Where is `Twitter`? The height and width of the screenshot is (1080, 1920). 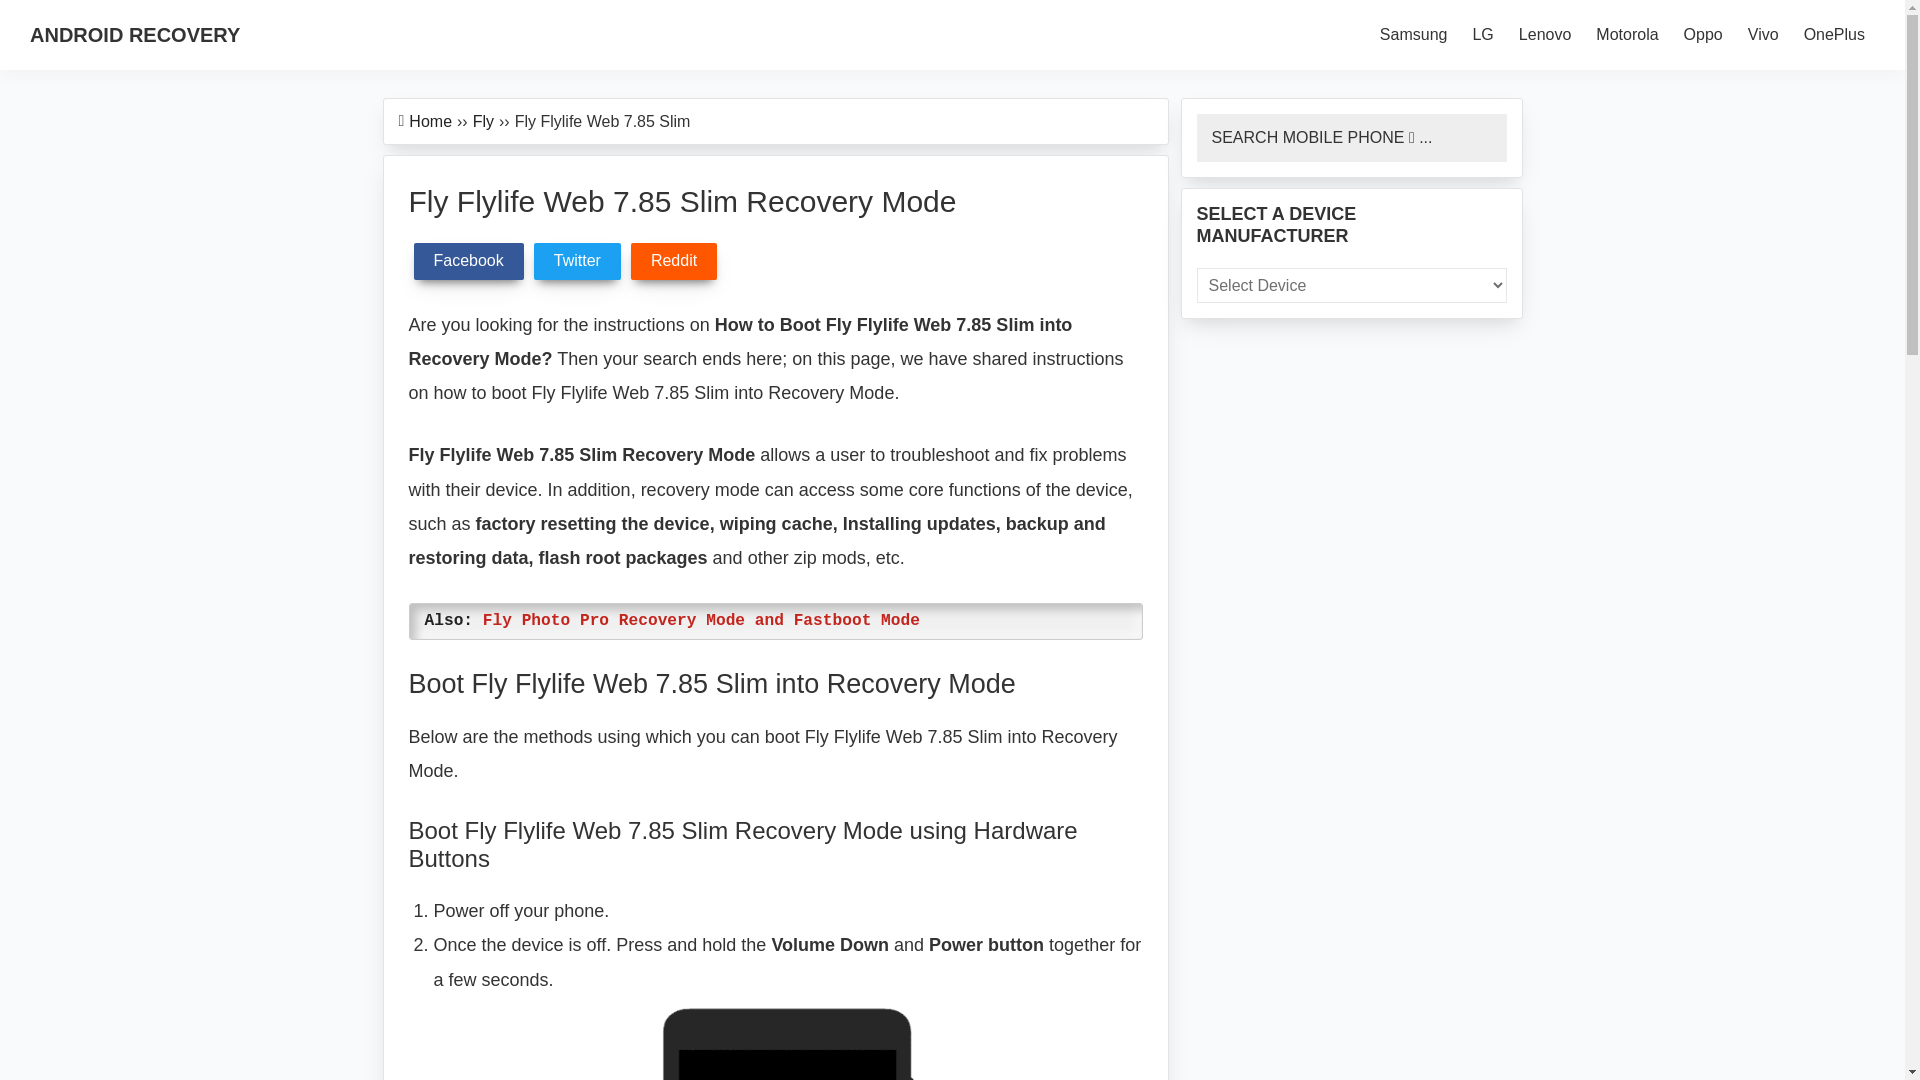
Twitter is located at coordinates (576, 260).